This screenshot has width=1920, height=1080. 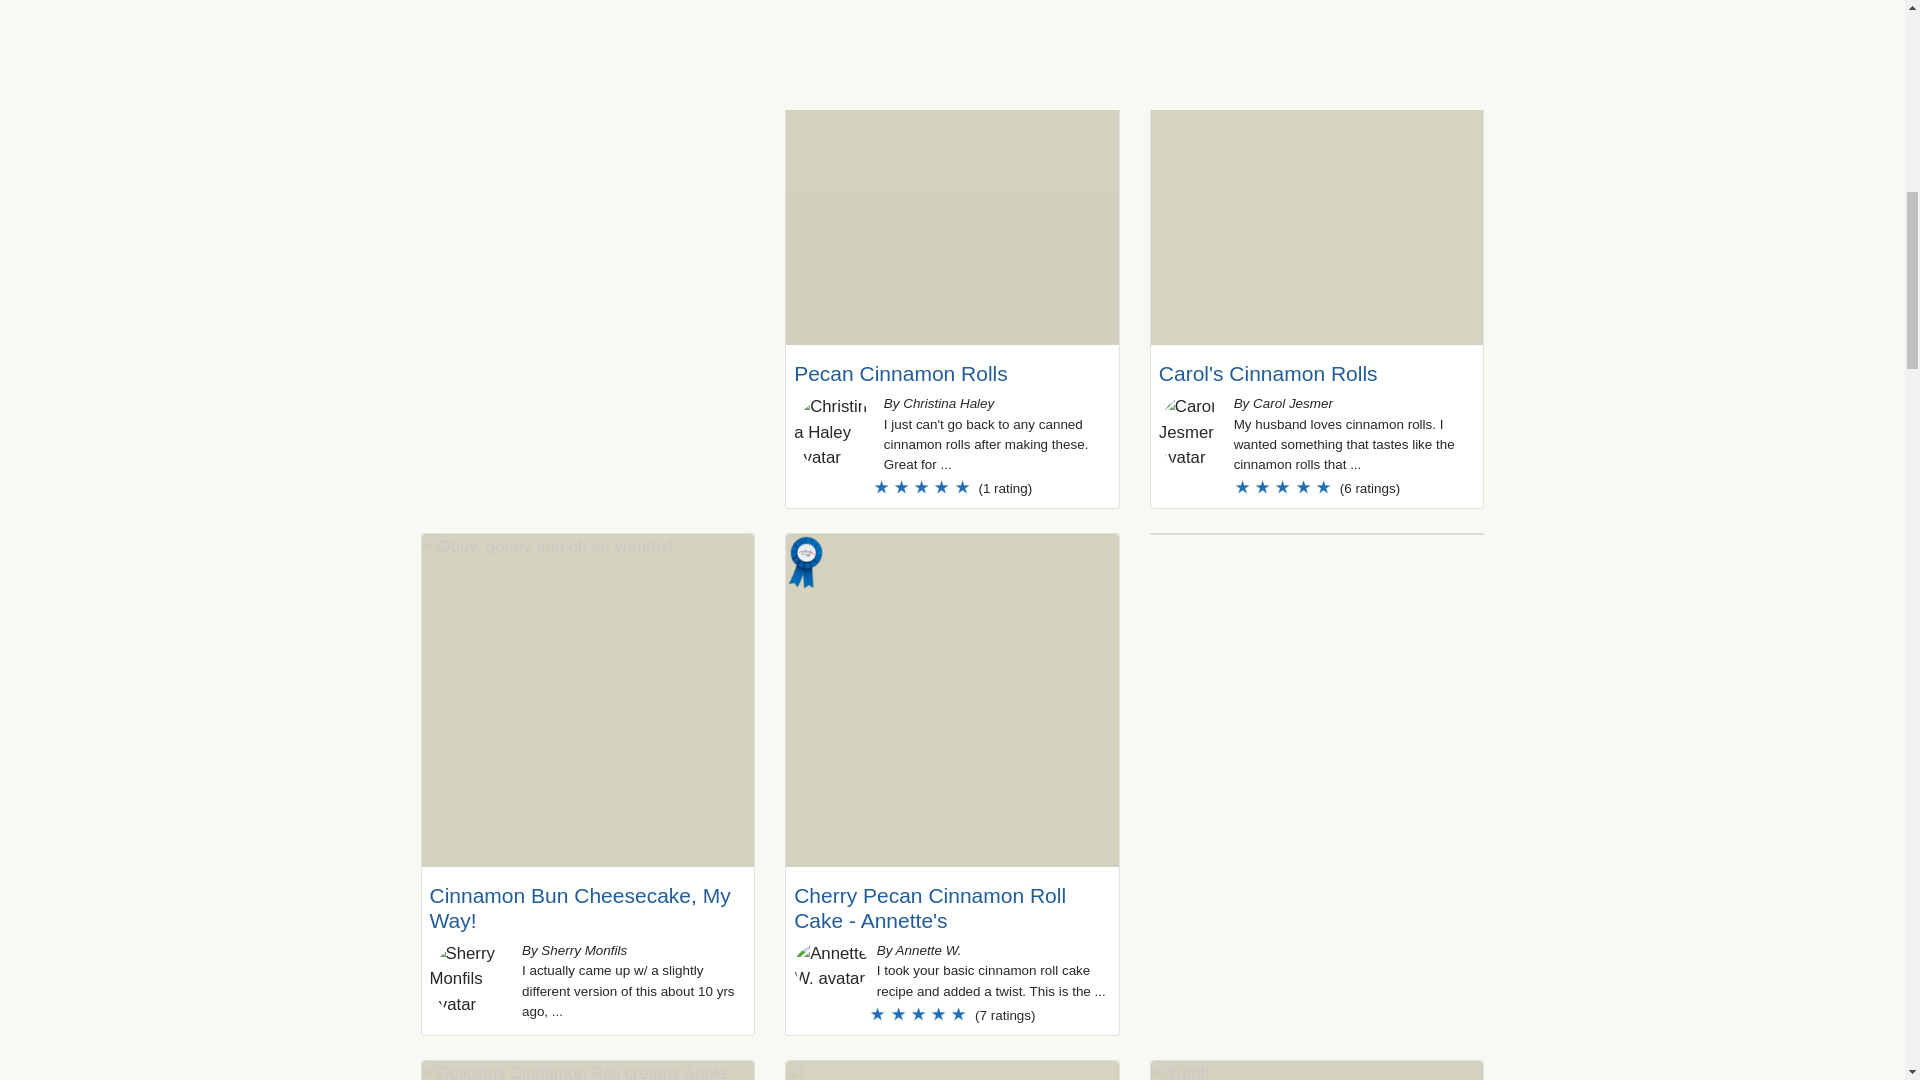 What do you see at coordinates (832, 966) in the screenshot?
I see `Annette W.` at bounding box center [832, 966].